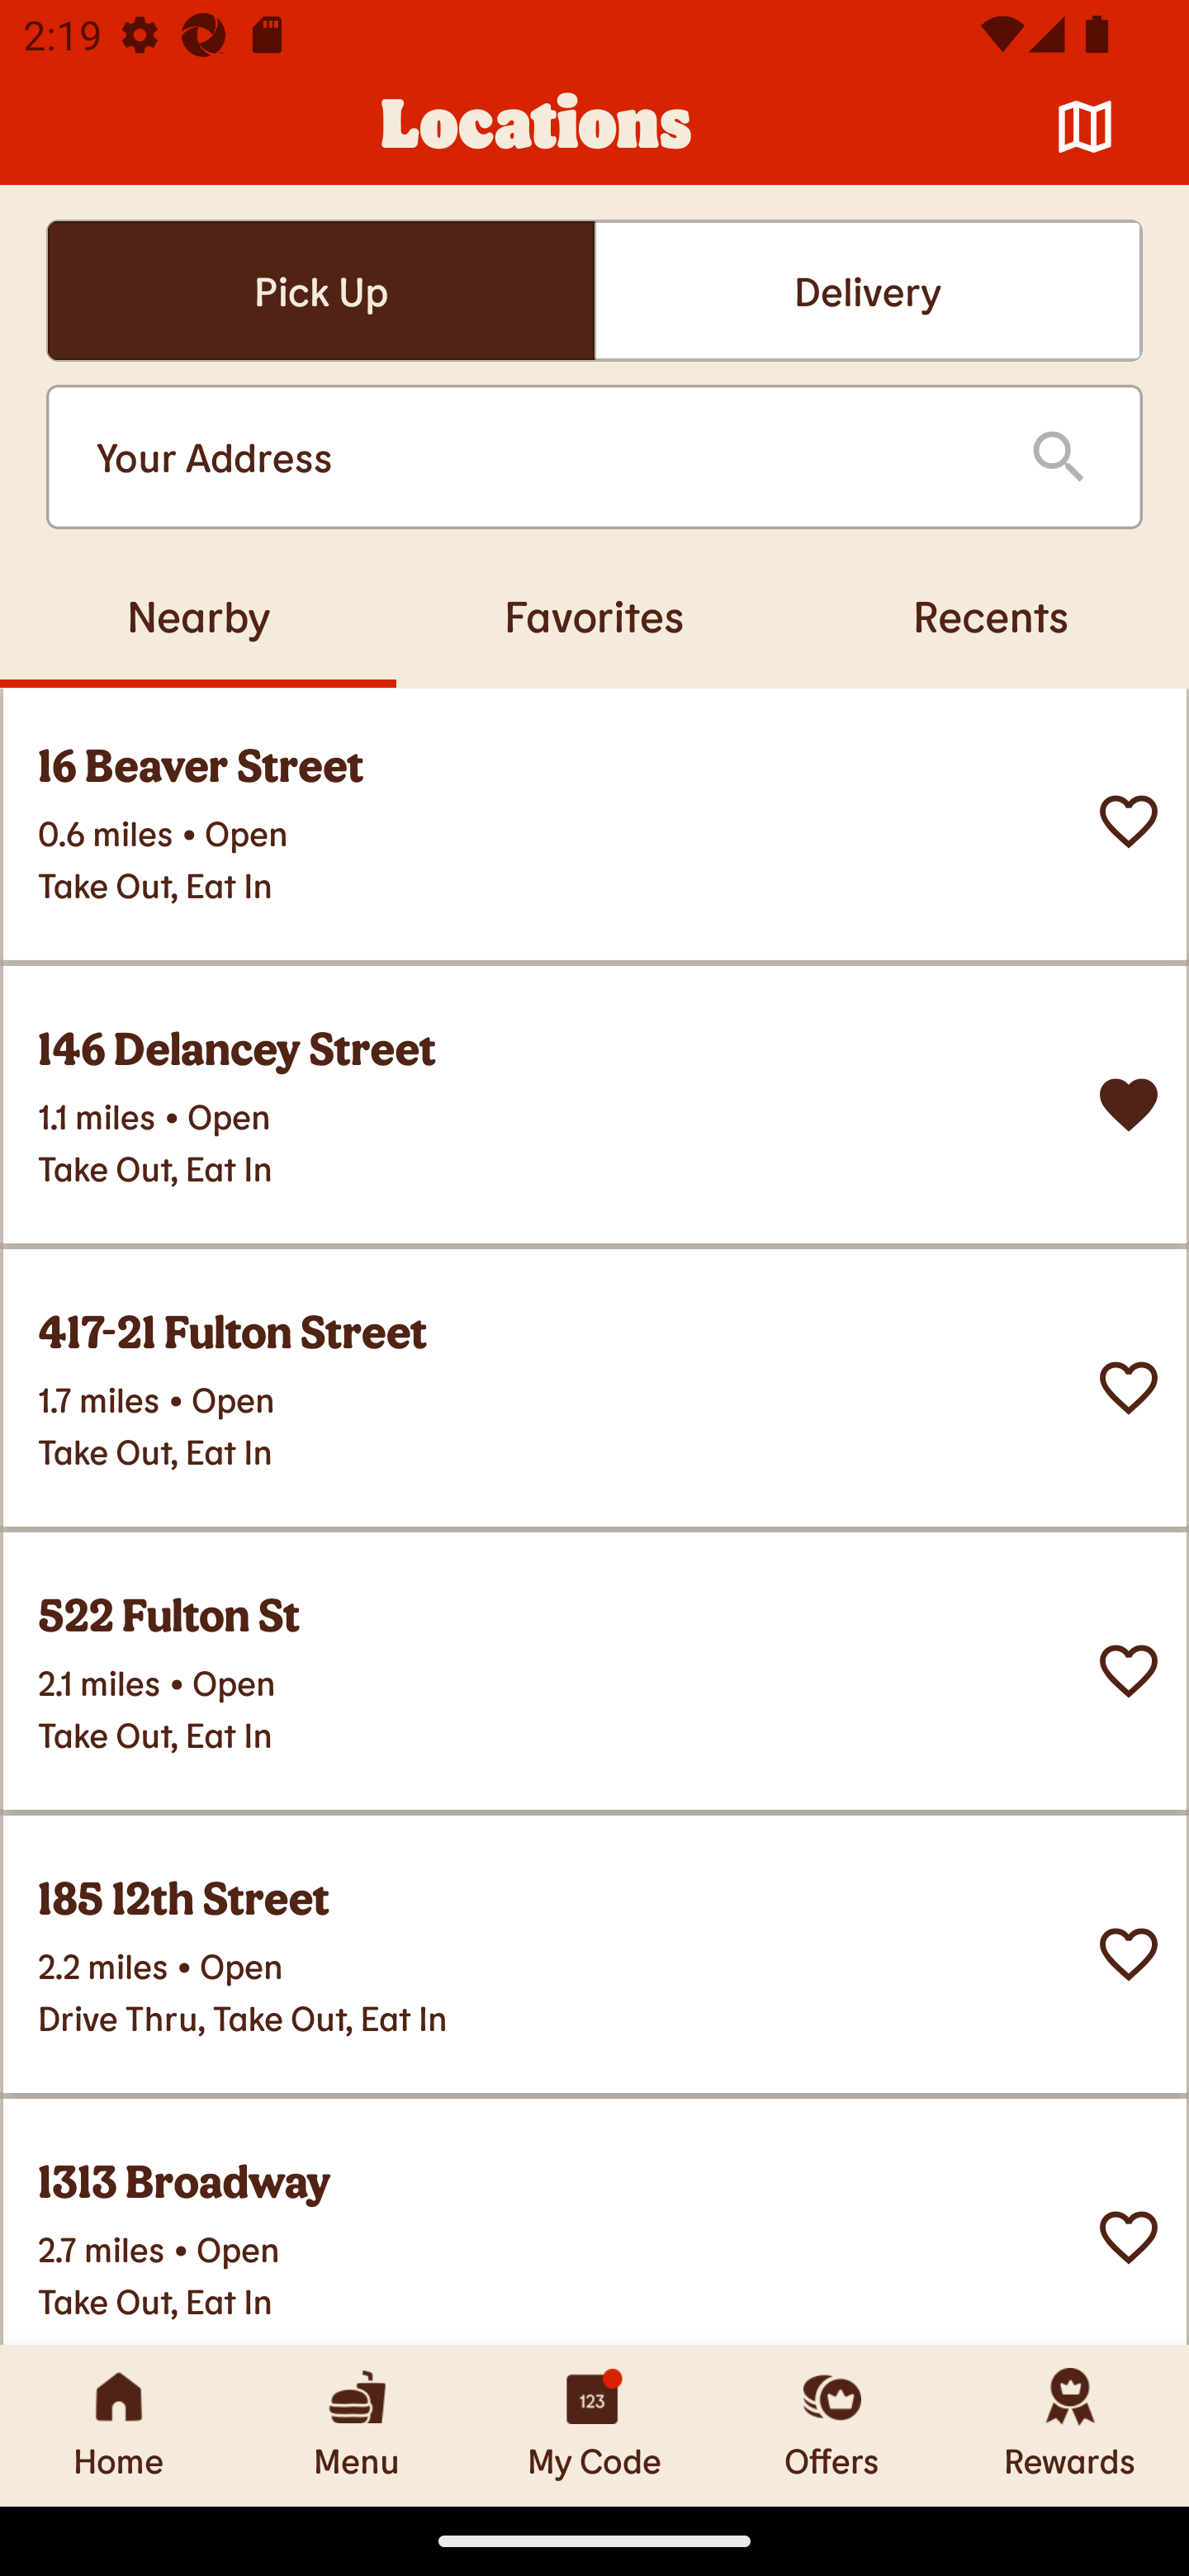 The width and height of the screenshot is (1189, 2576). Describe the element at coordinates (1129, 2237) in the screenshot. I see `Set this restaurant as a favorite ` at that location.